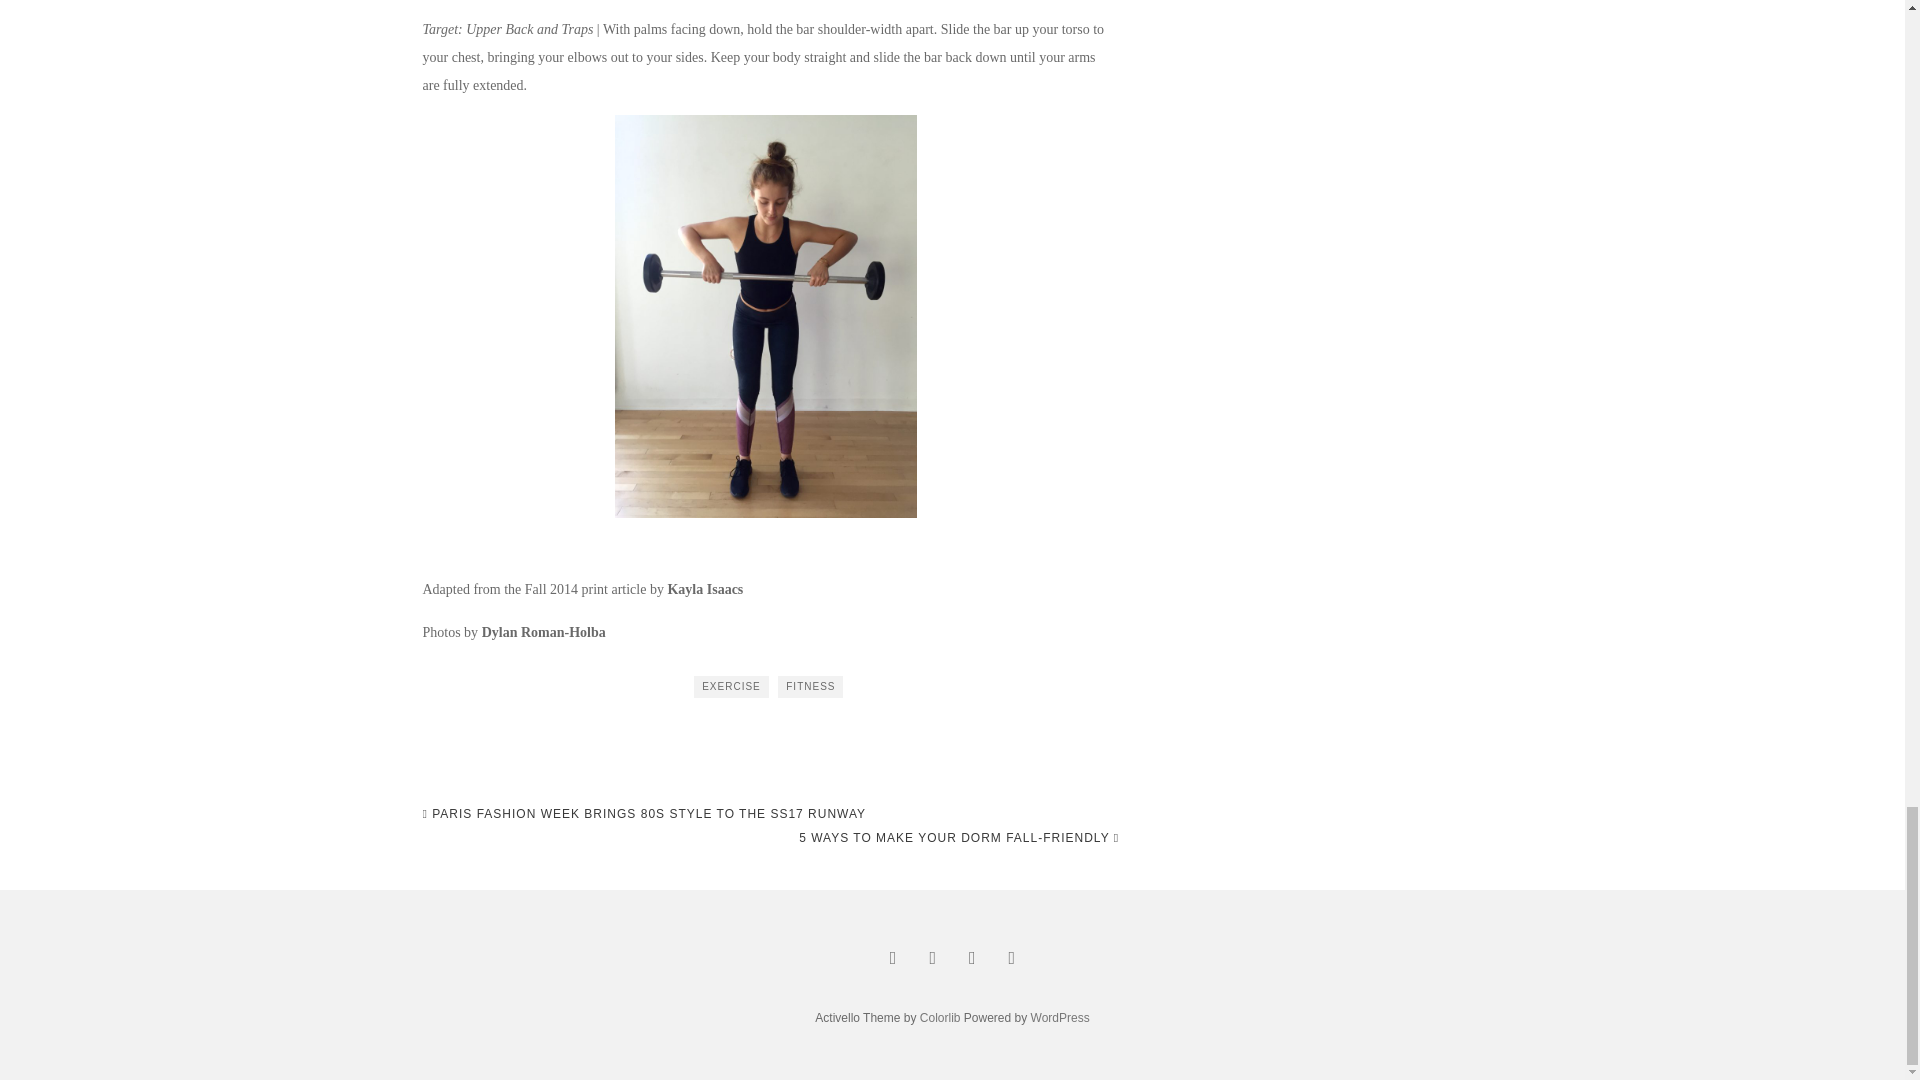  What do you see at coordinates (958, 838) in the screenshot?
I see `5 WAYS TO MAKE YOUR DORM FALL-FRIENDLY` at bounding box center [958, 838].